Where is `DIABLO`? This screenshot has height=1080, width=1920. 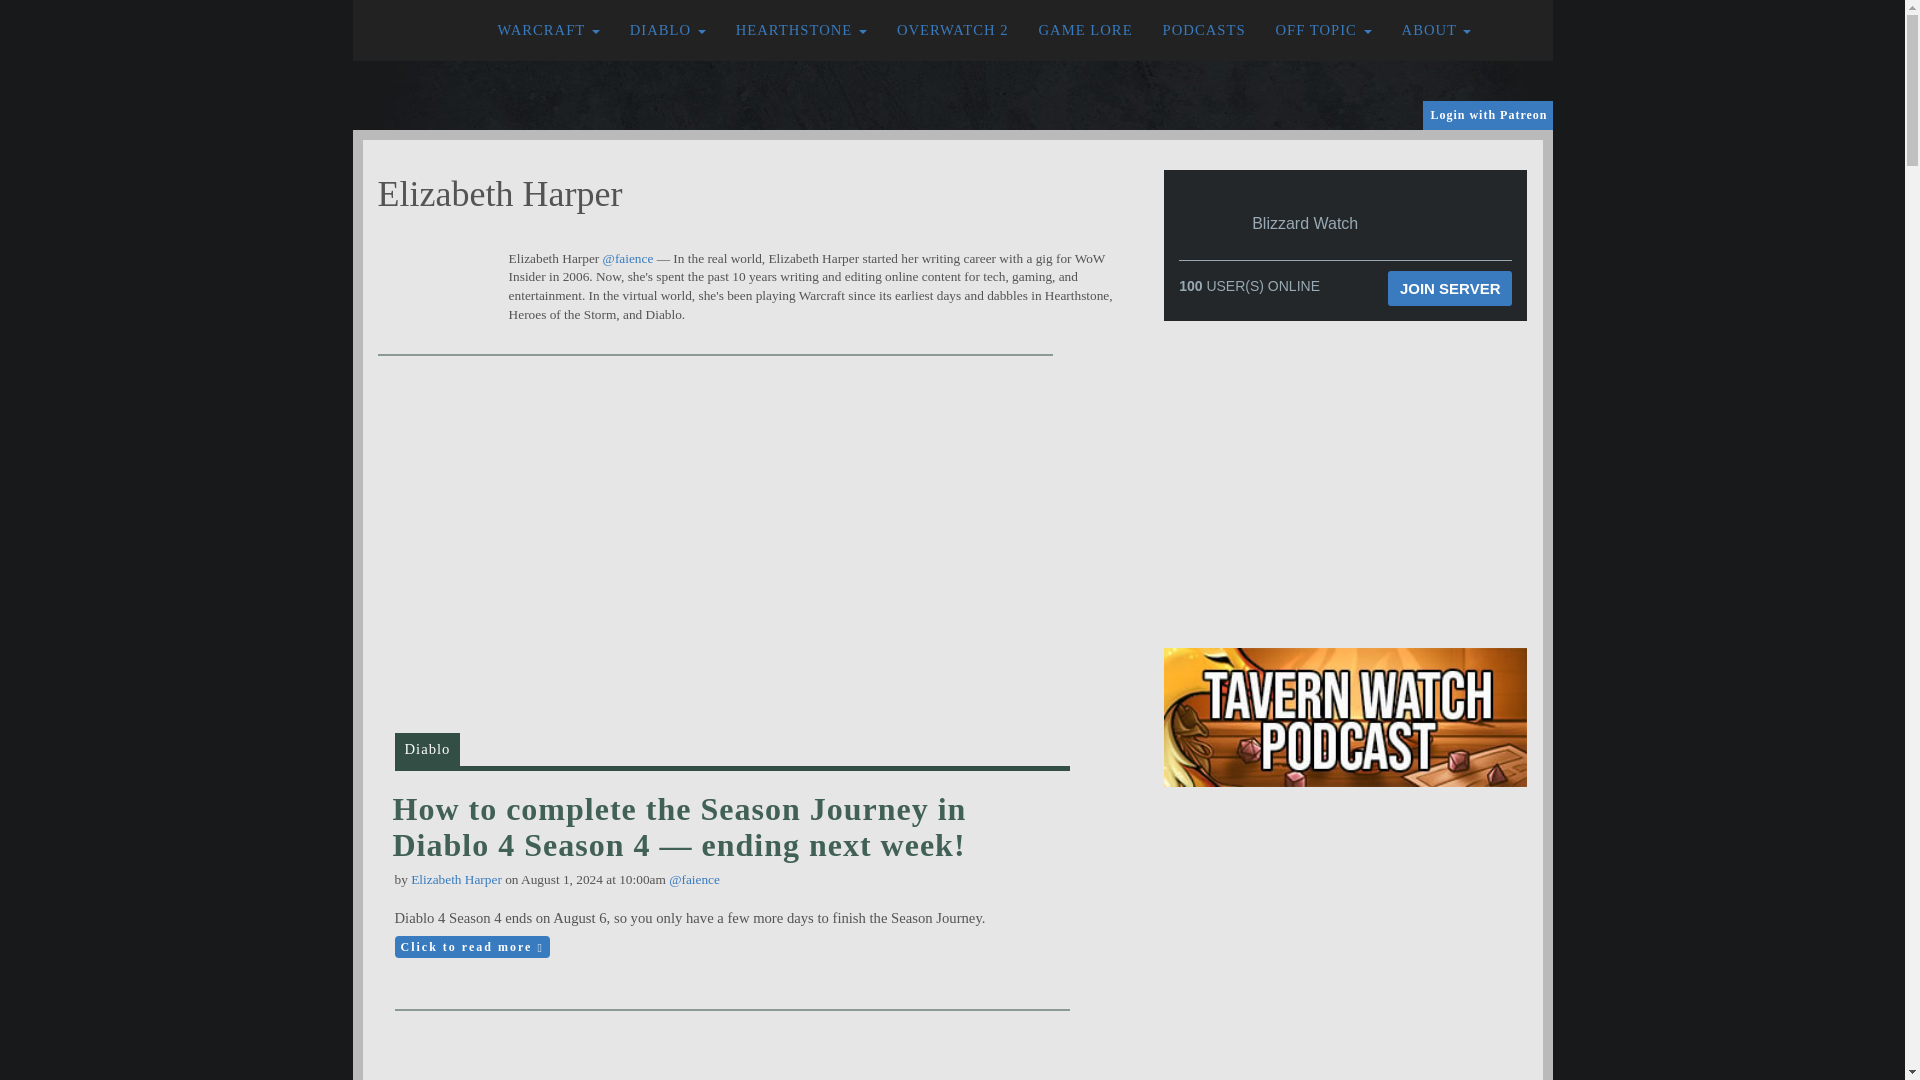
DIABLO is located at coordinates (668, 30).